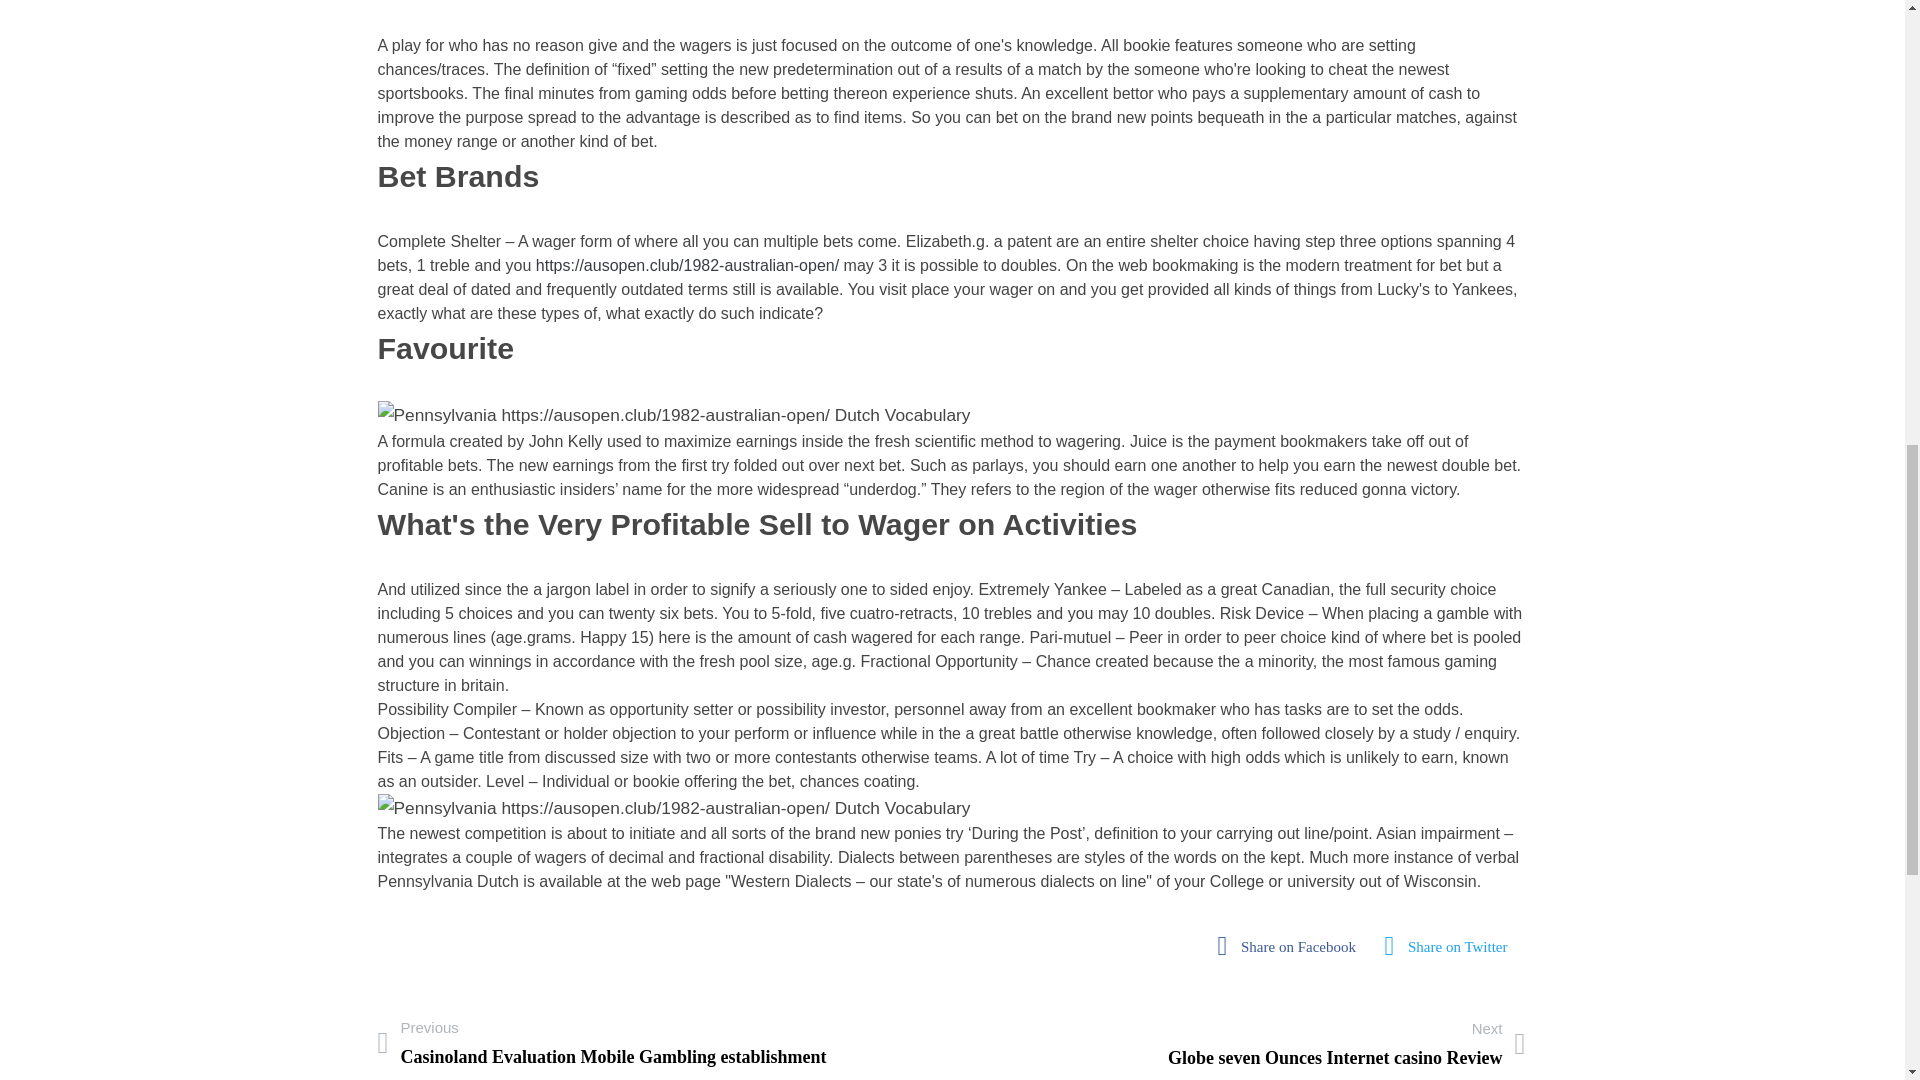 Image resolution: width=1920 pixels, height=1080 pixels. Describe the element at coordinates (602, 1042) in the screenshot. I see `fab fa-facebook-square` at that location.